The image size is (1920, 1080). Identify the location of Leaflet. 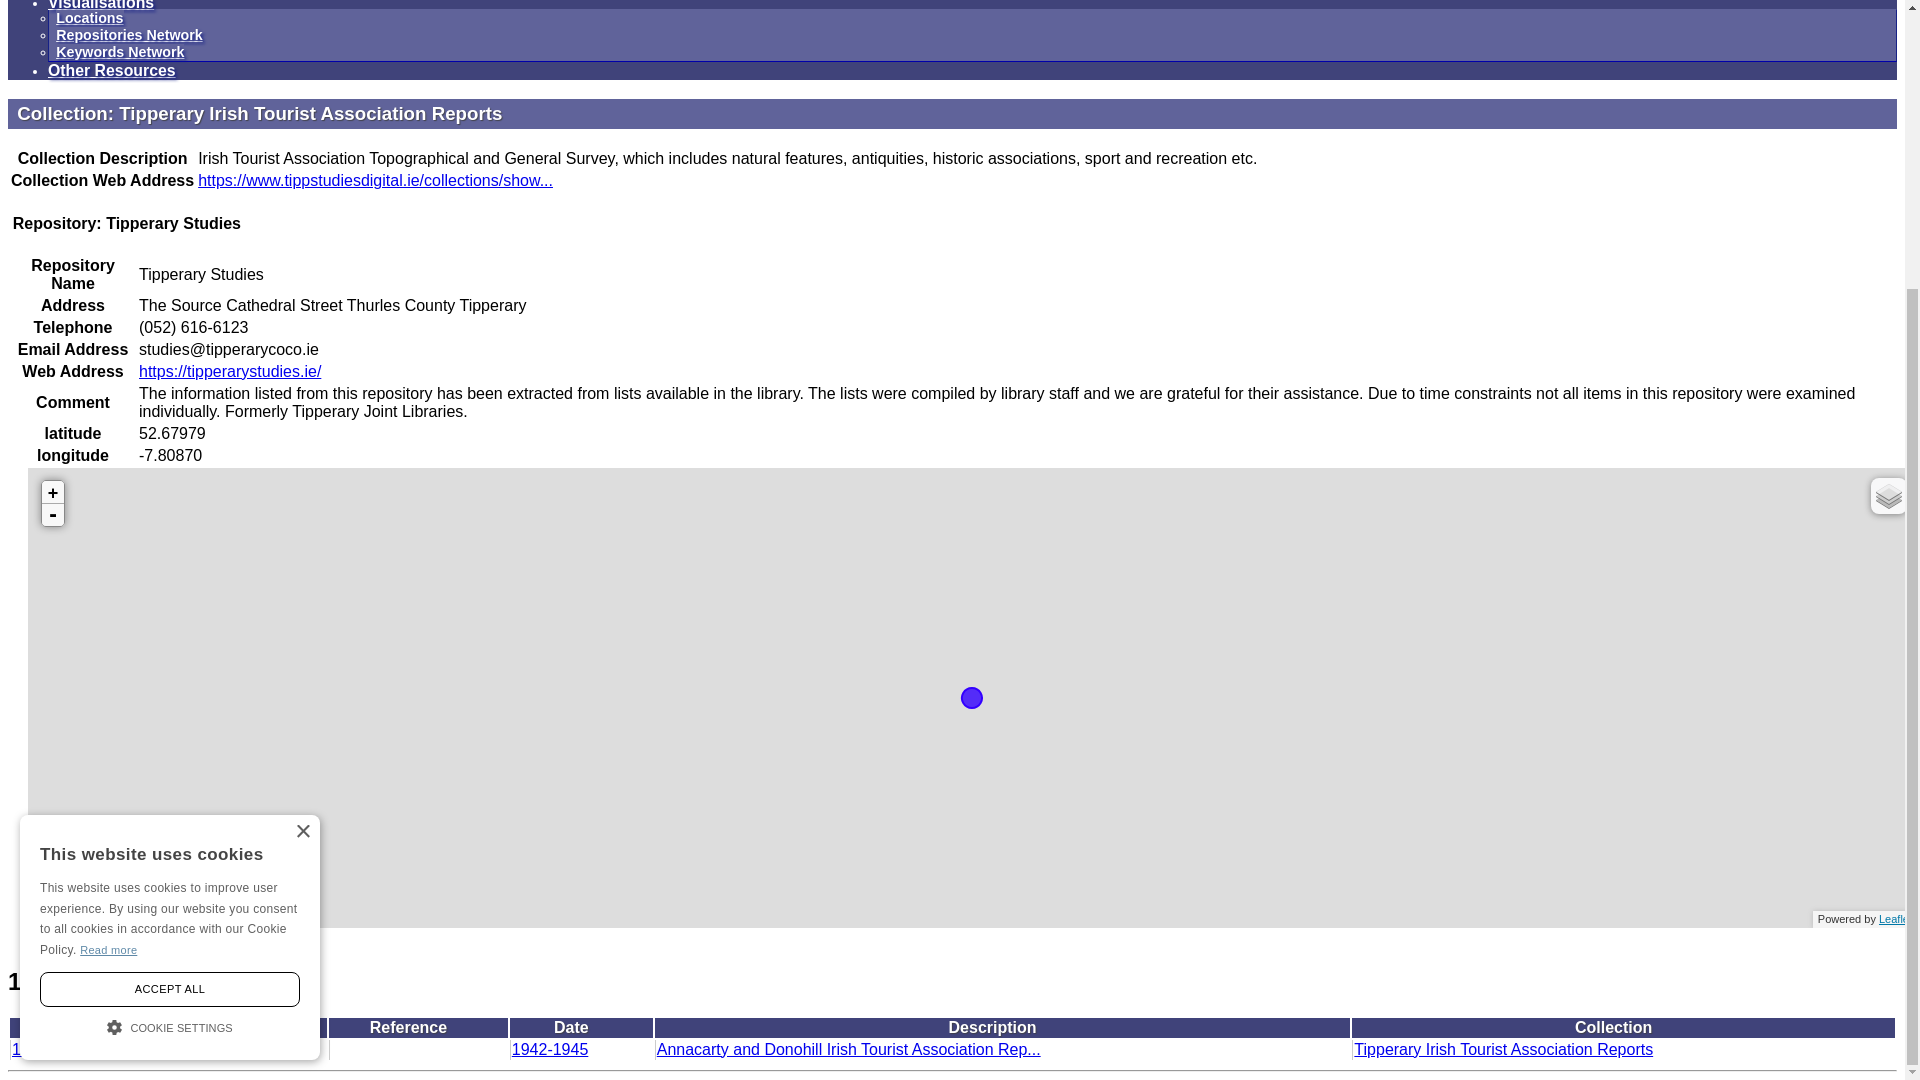
(1896, 918).